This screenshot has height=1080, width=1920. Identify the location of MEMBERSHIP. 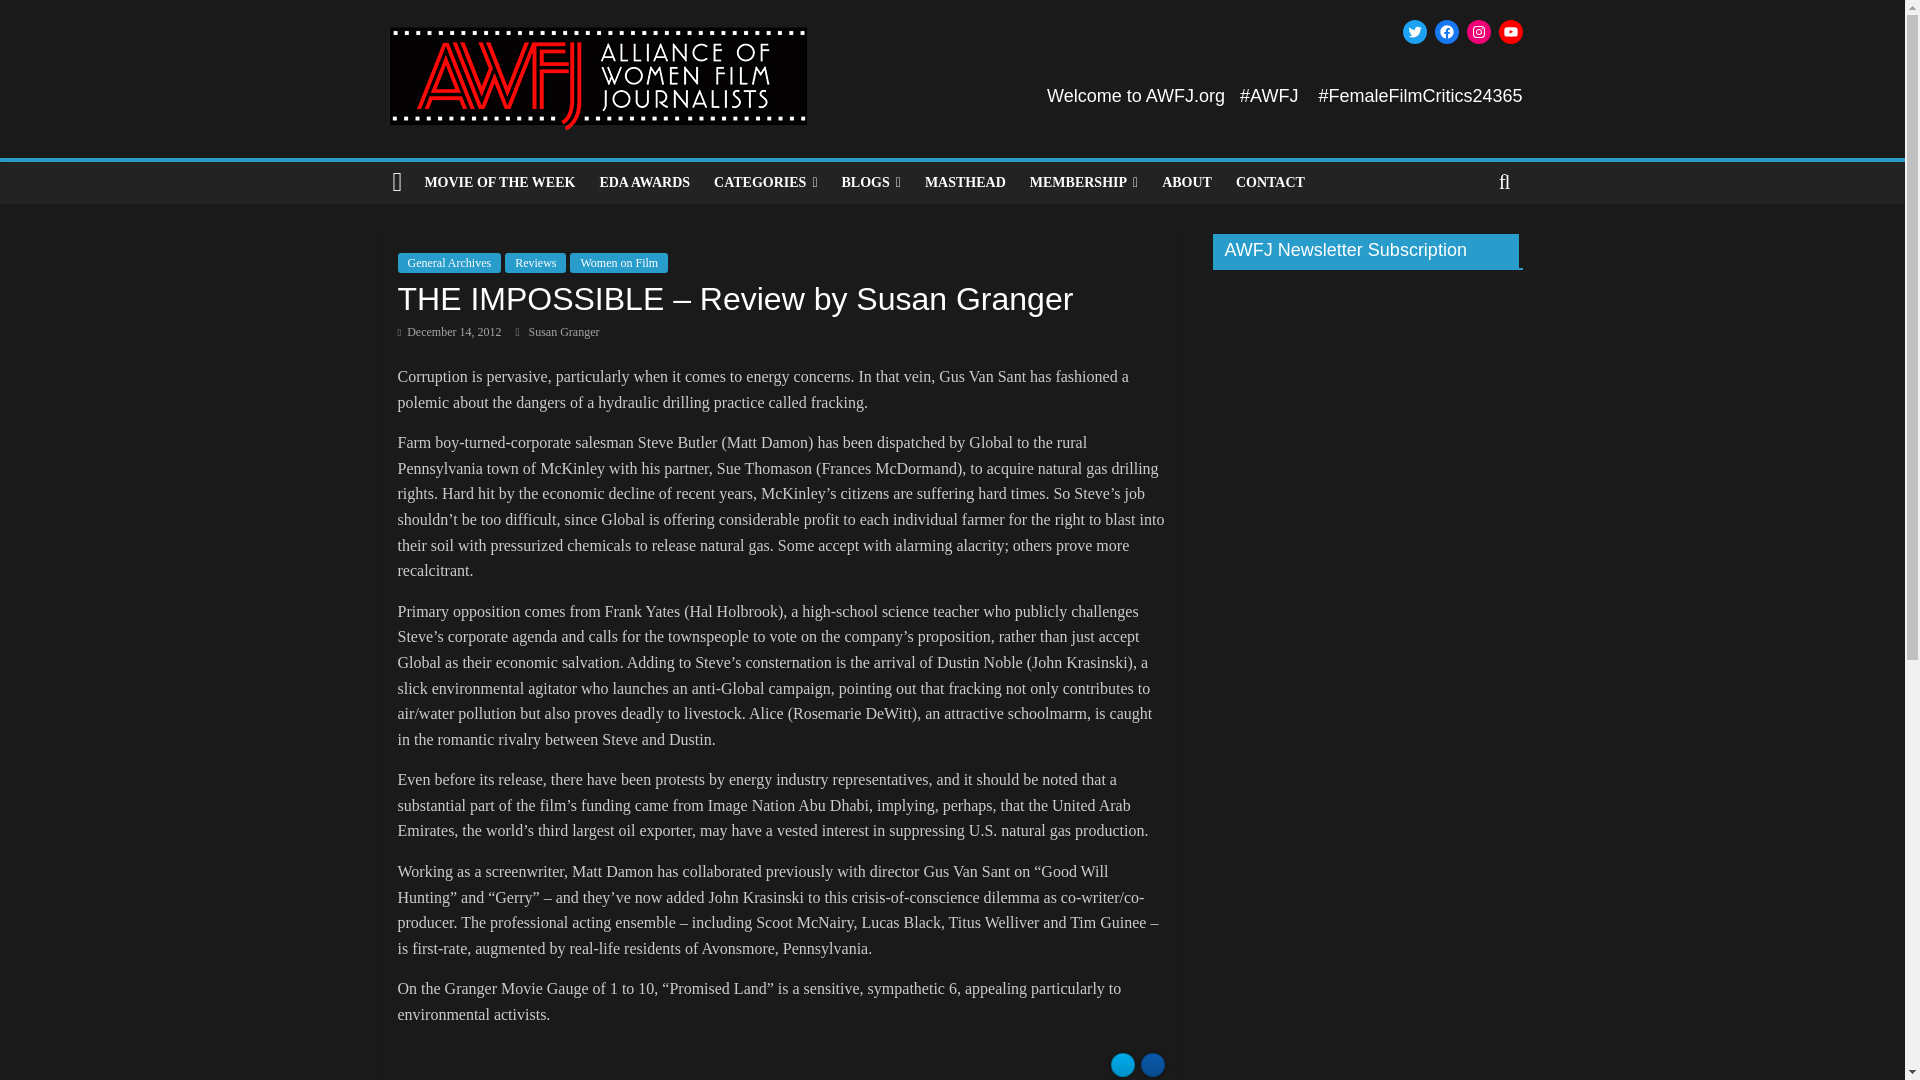
(1084, 183).